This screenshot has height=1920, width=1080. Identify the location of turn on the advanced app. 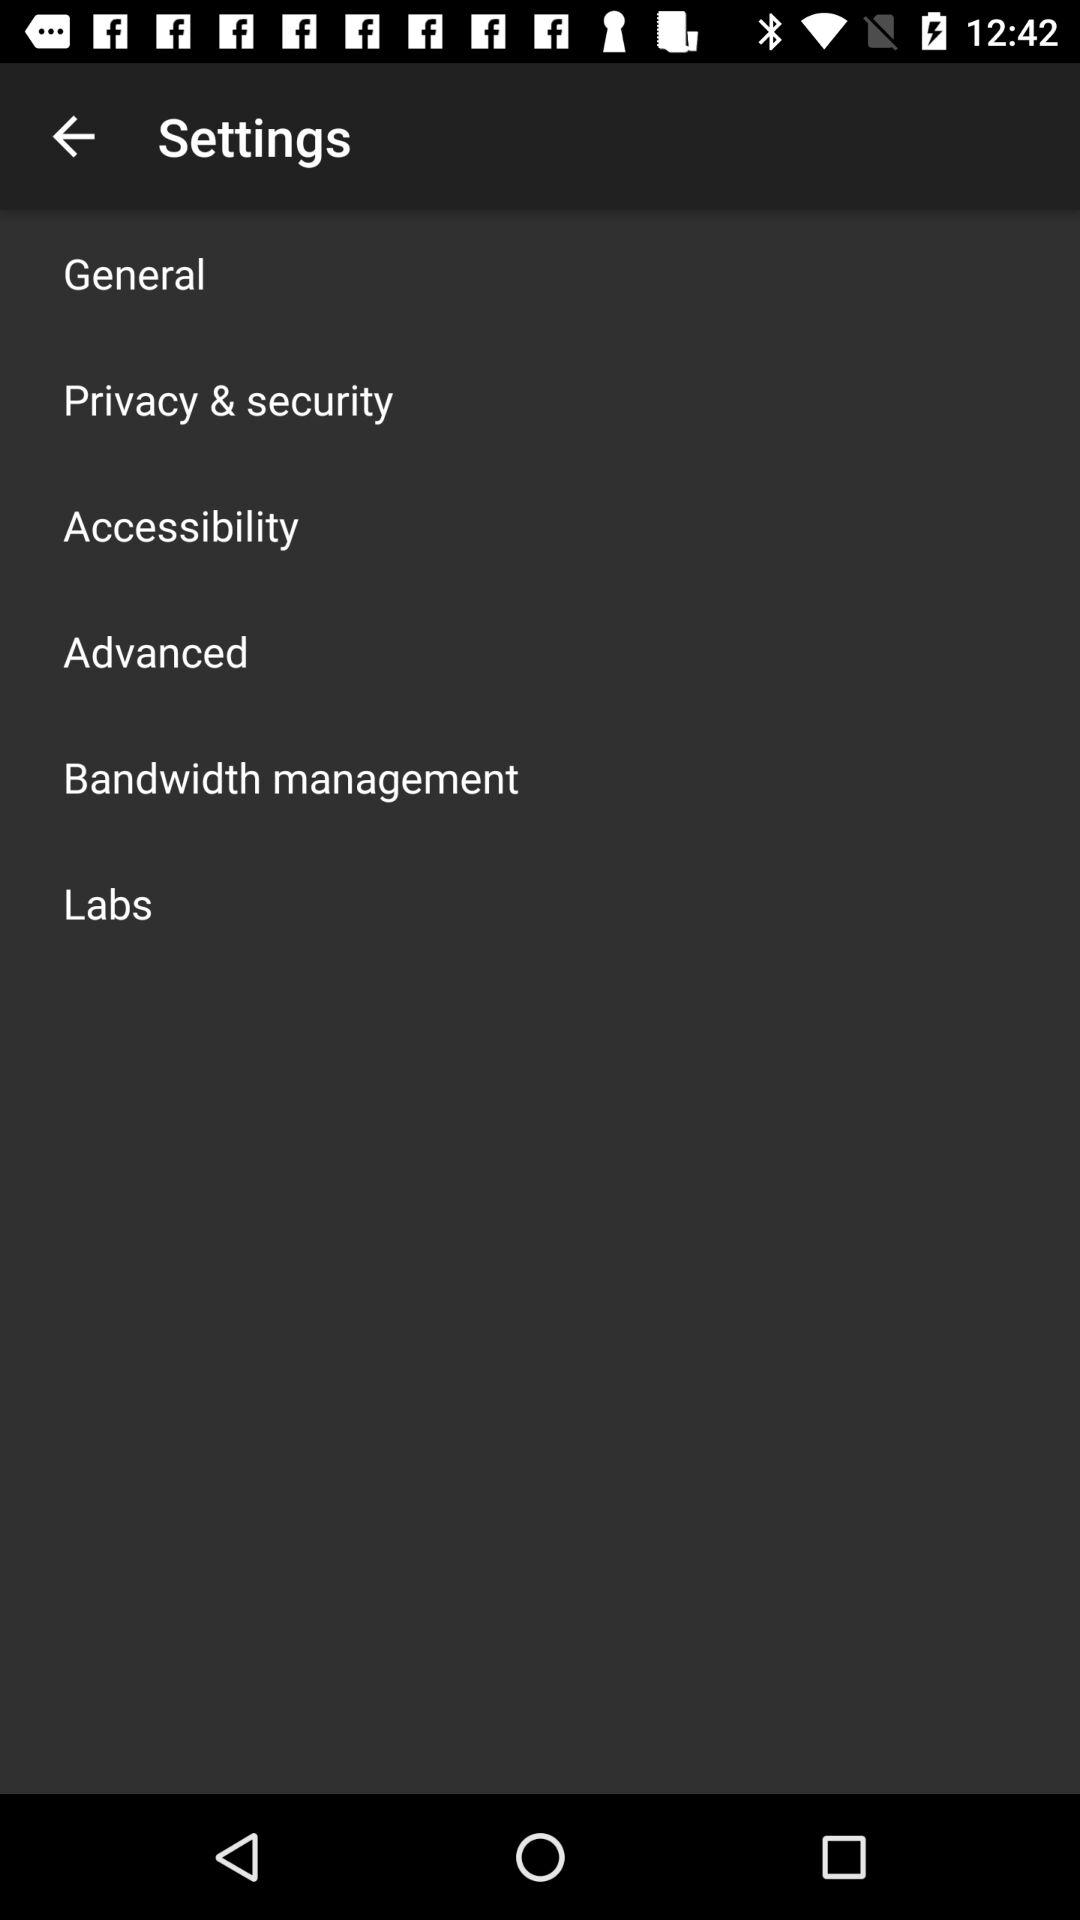
(156, 650).